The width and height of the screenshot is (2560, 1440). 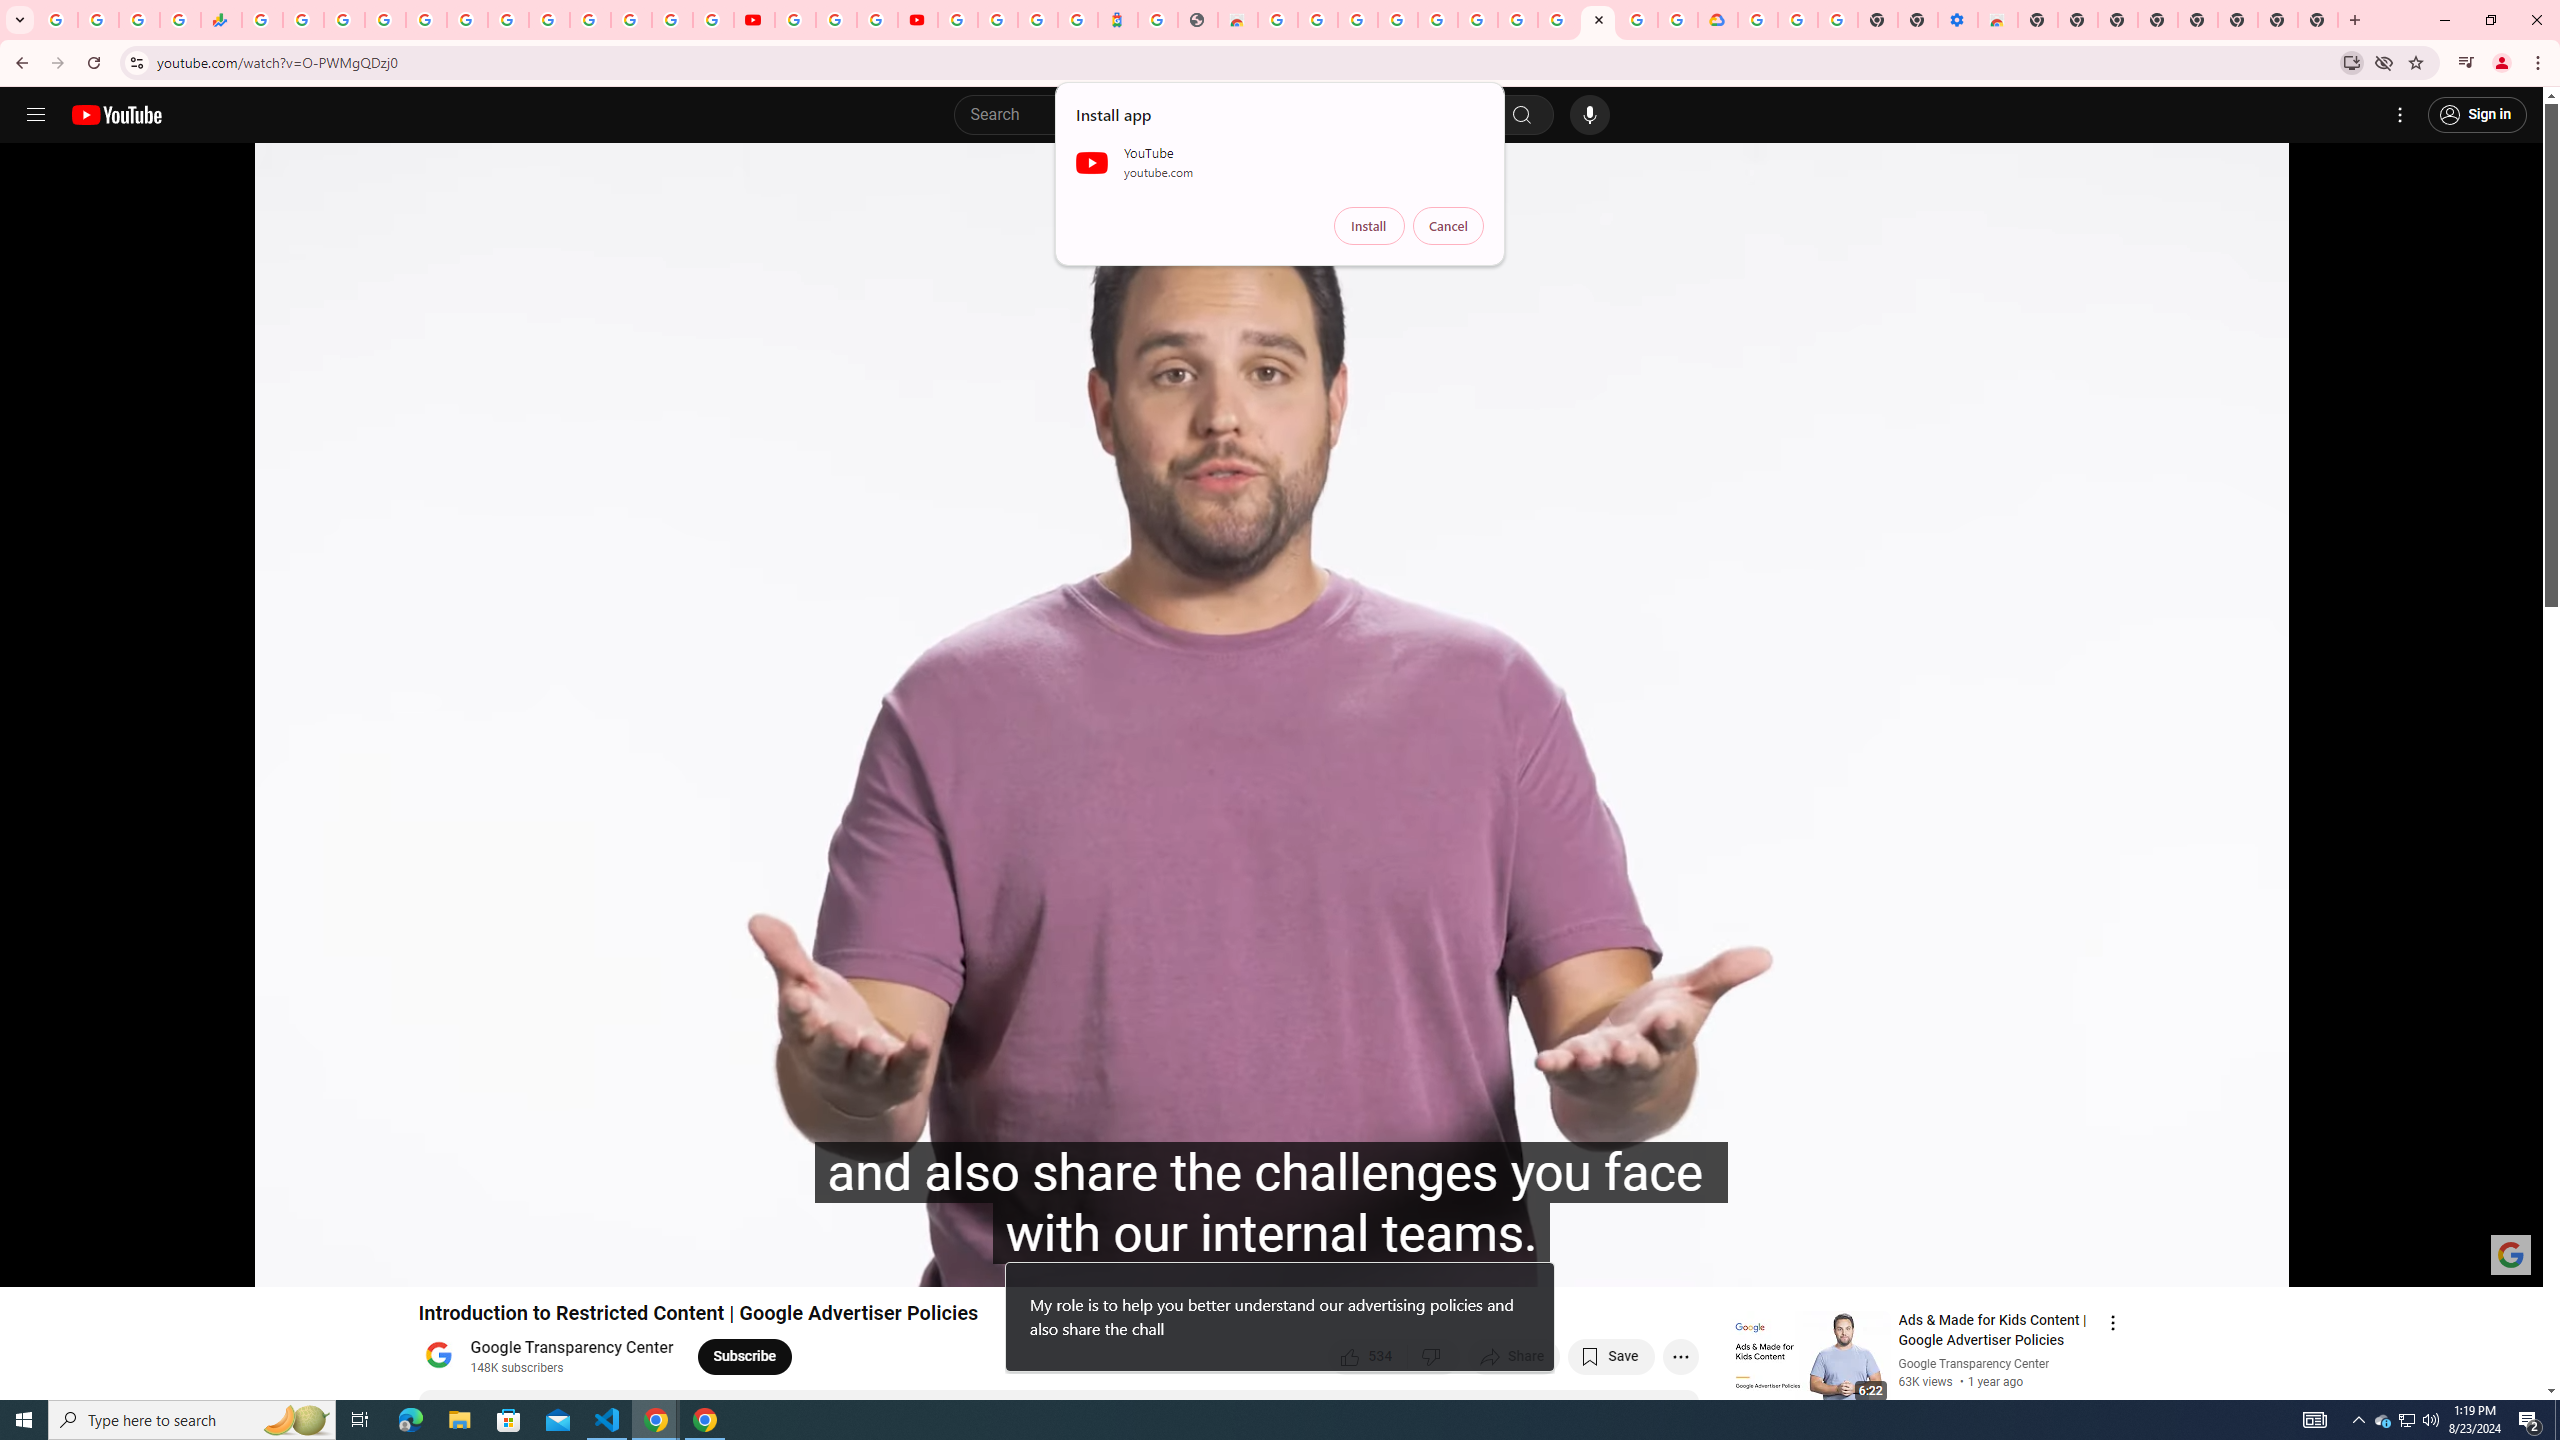 I want to click on Sign in - Google Accounts, so click(x=672, y=20).